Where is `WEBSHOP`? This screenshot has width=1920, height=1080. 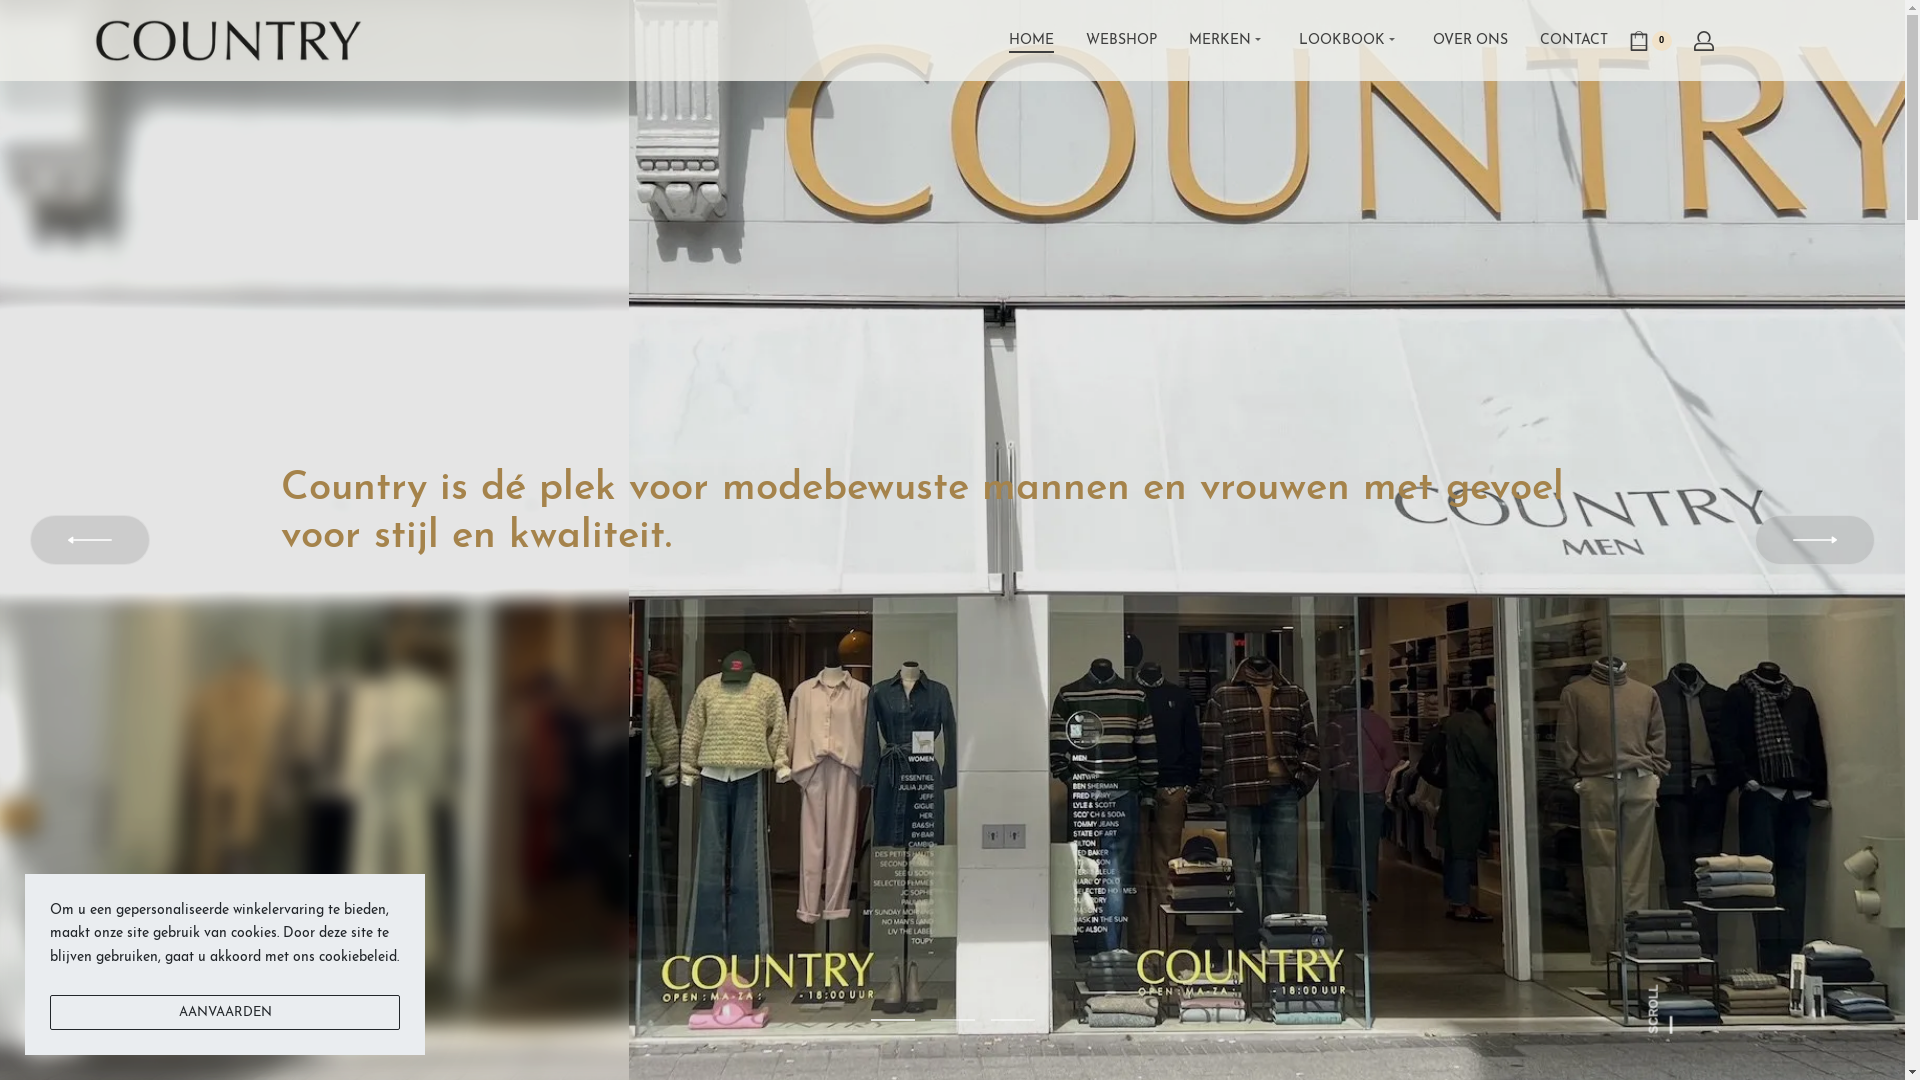
WEBSHOP is located at coordinates (1122, 41).